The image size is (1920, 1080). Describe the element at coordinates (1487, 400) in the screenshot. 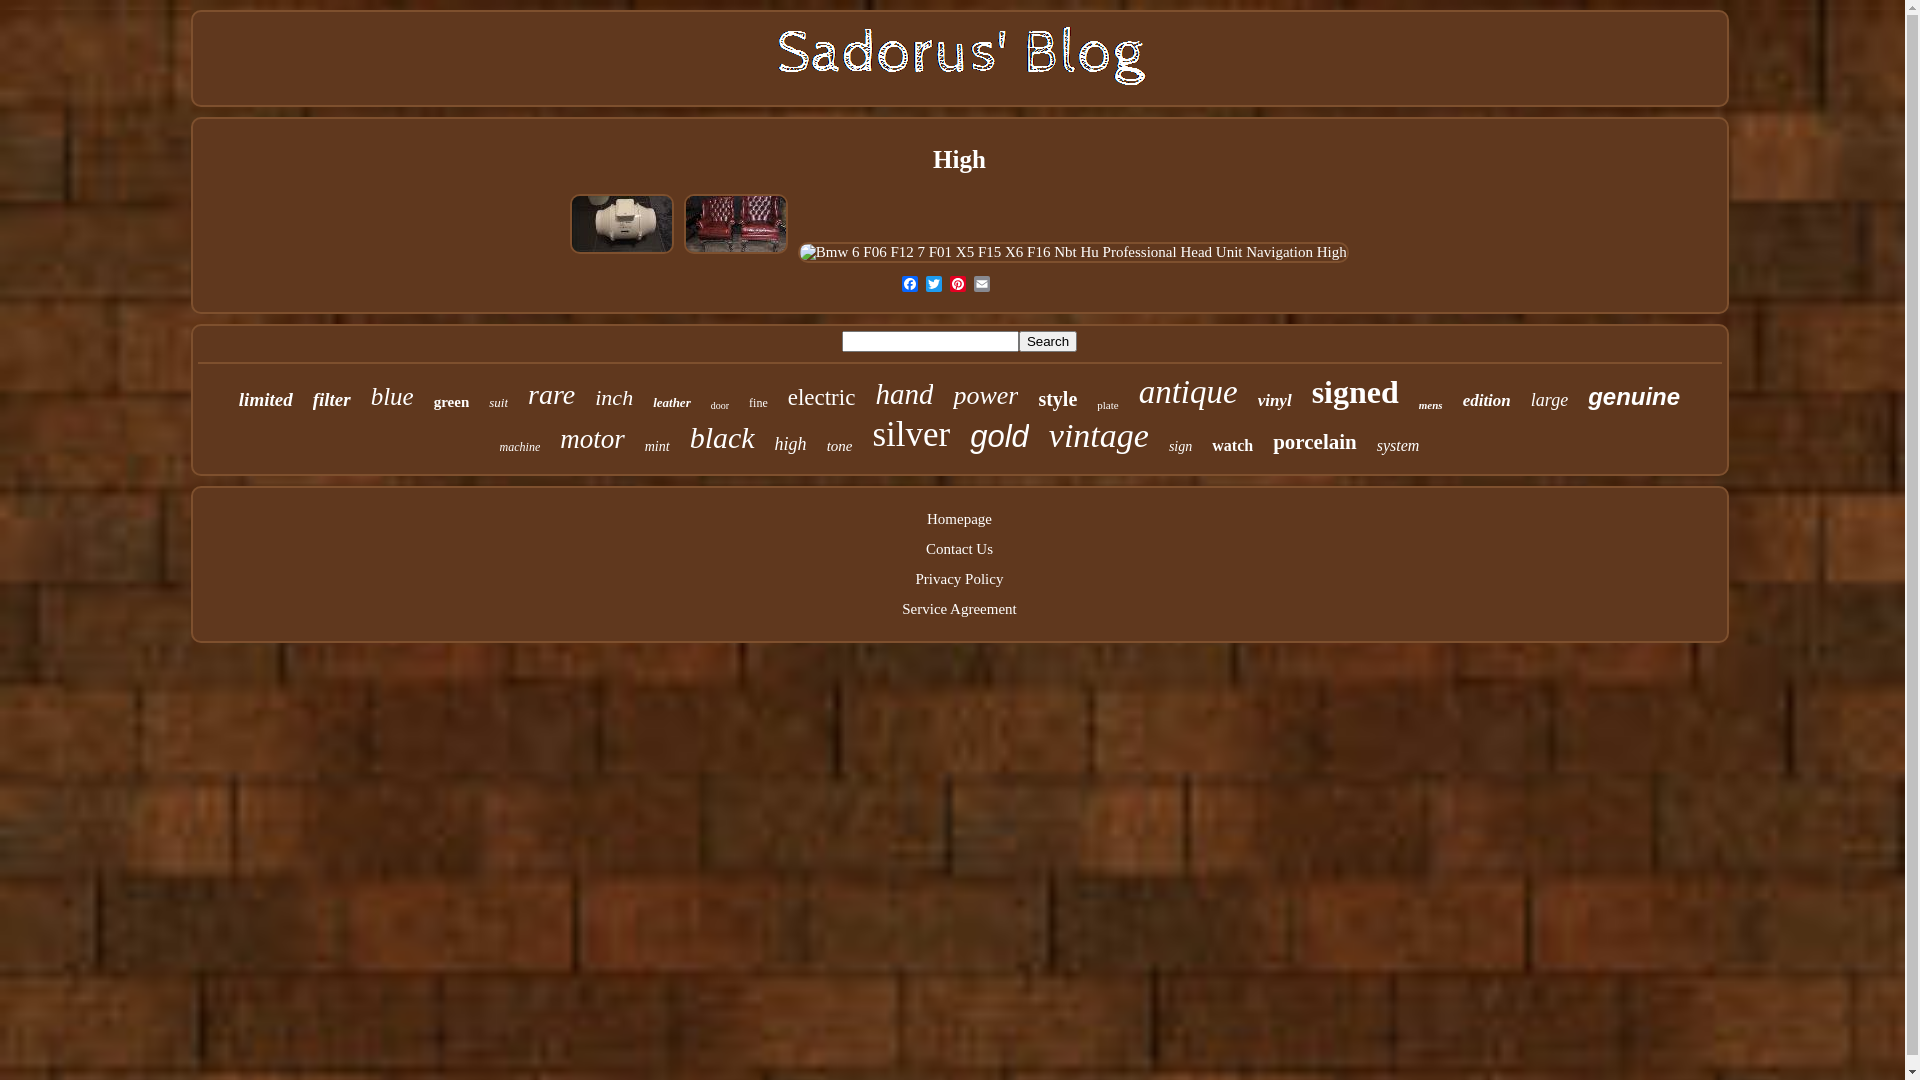

I see `edition` at that location.